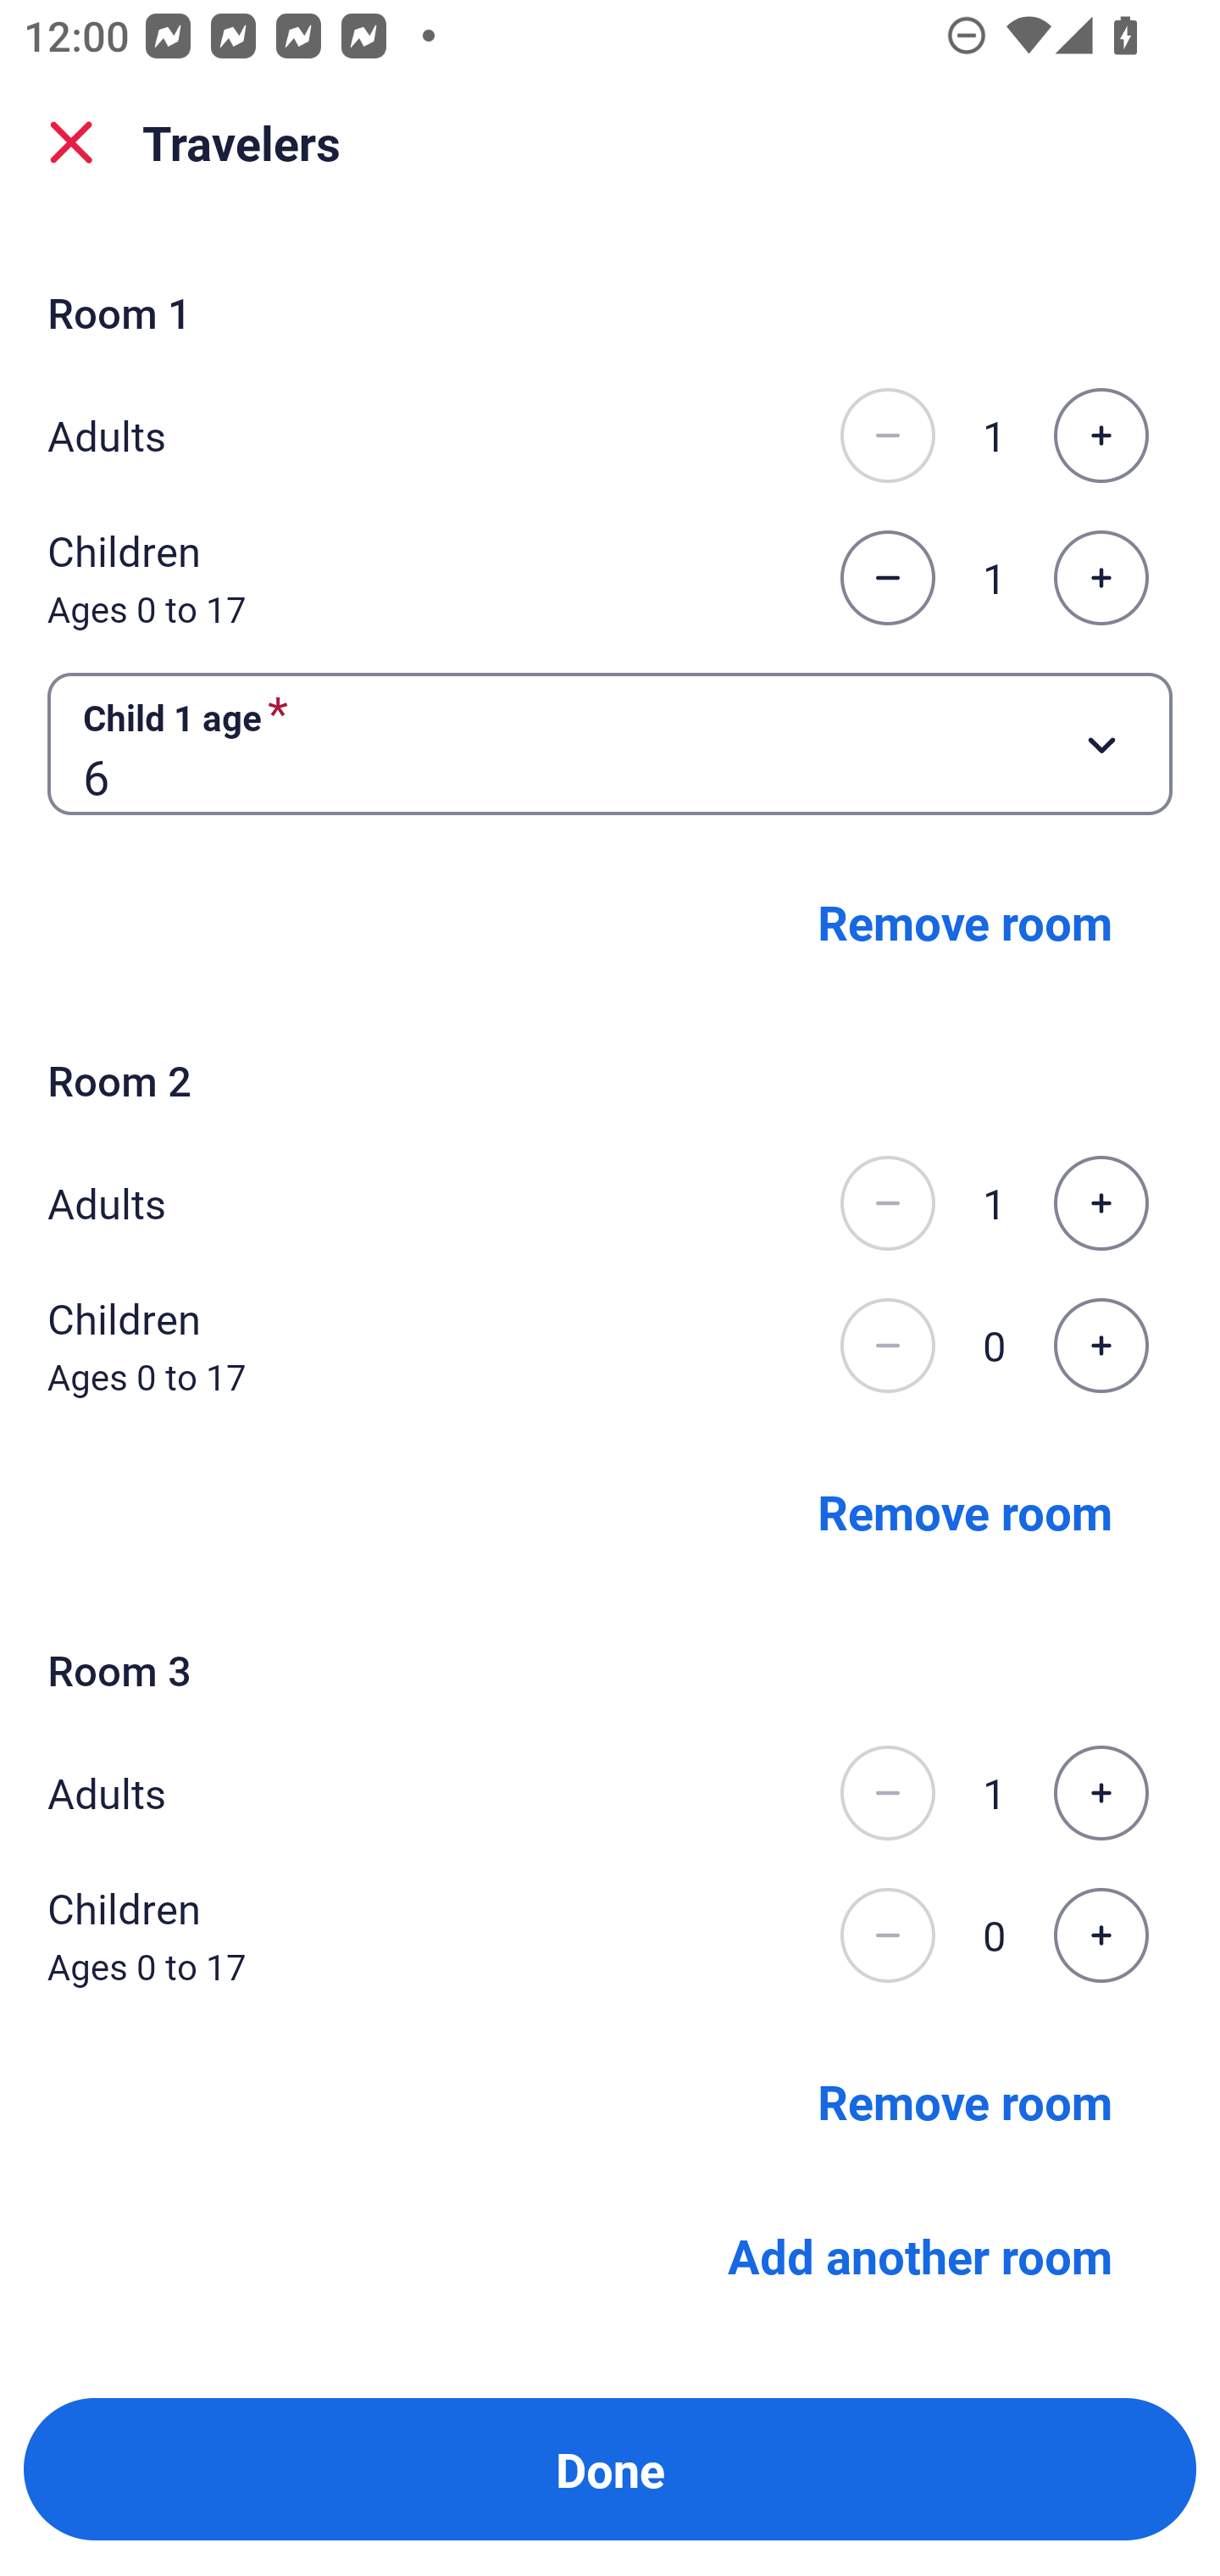 This screenshot has width=1220, height=2576. Describe the element at coordinates (920, 2255) in the screenshot. I see `Add another room` at that location.